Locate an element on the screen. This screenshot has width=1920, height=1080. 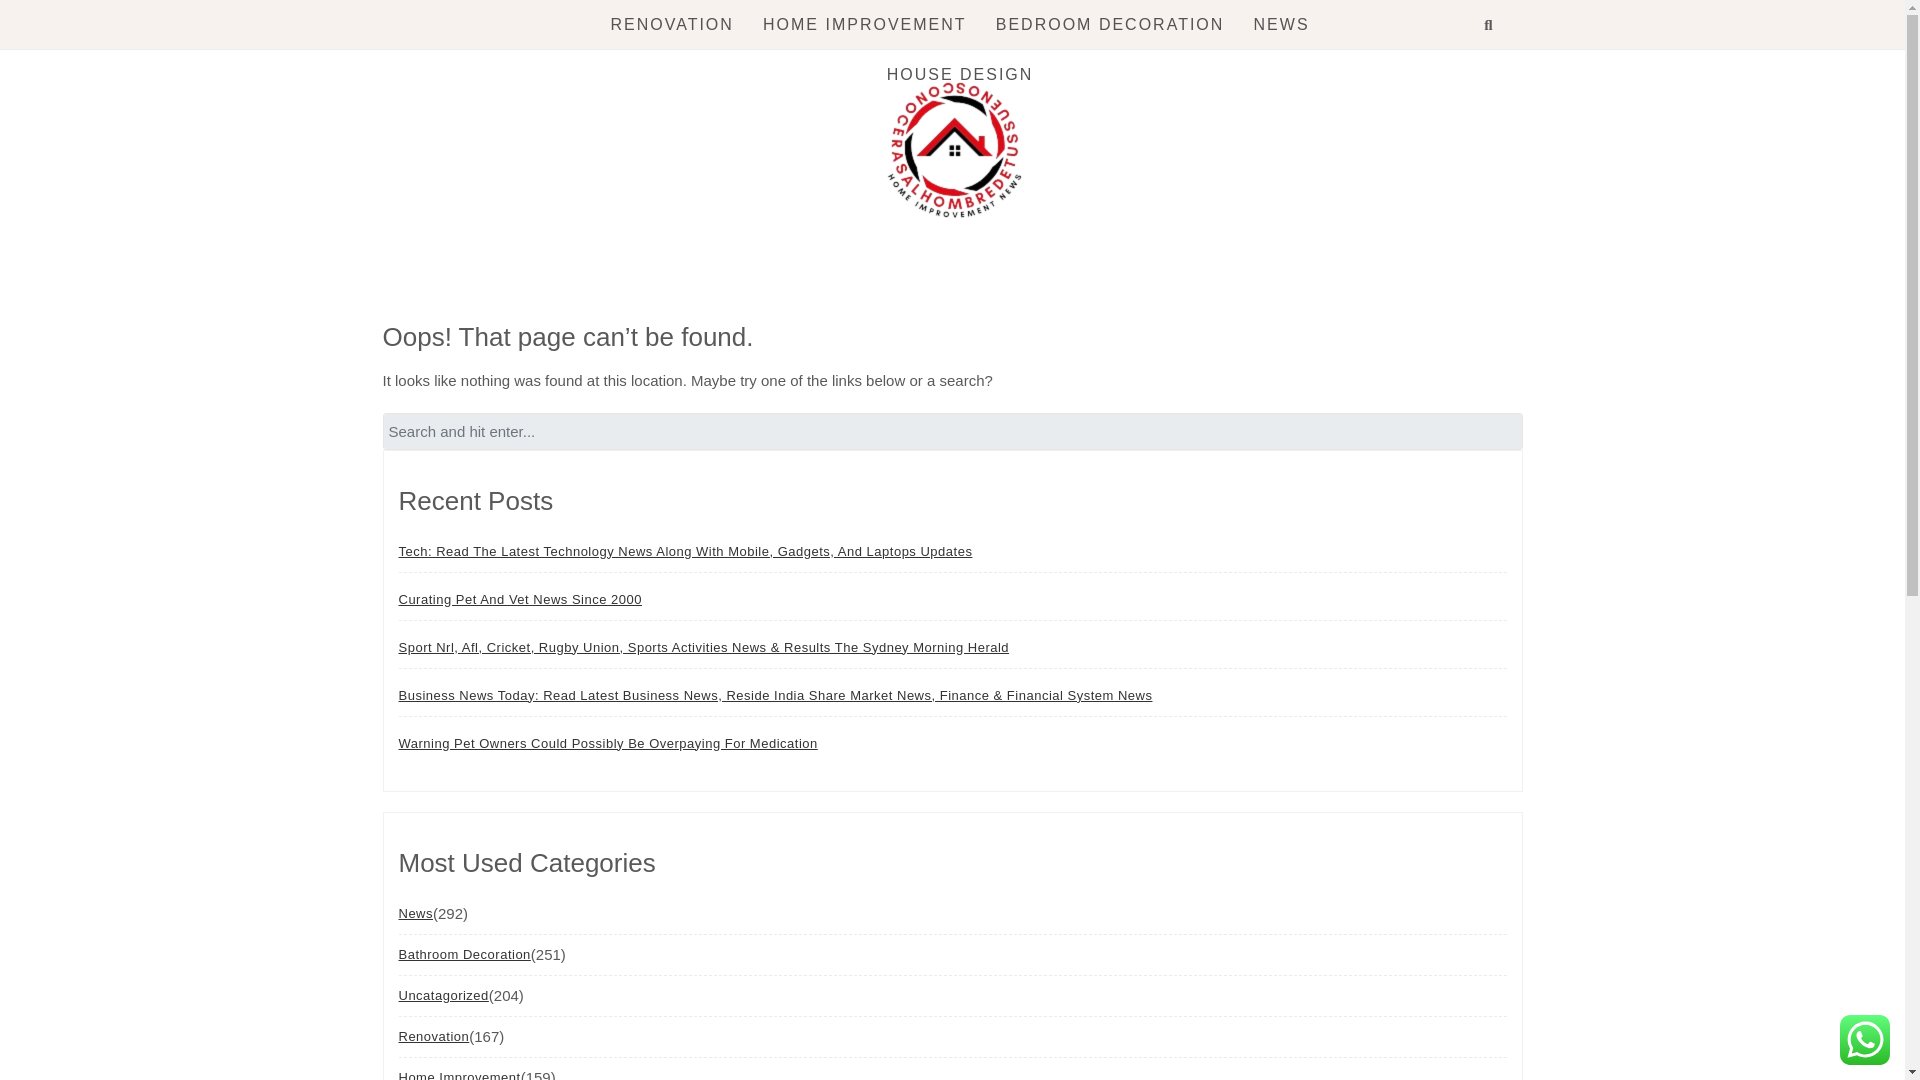
HOUSE DESIGN is located at coordinates (960, 74).